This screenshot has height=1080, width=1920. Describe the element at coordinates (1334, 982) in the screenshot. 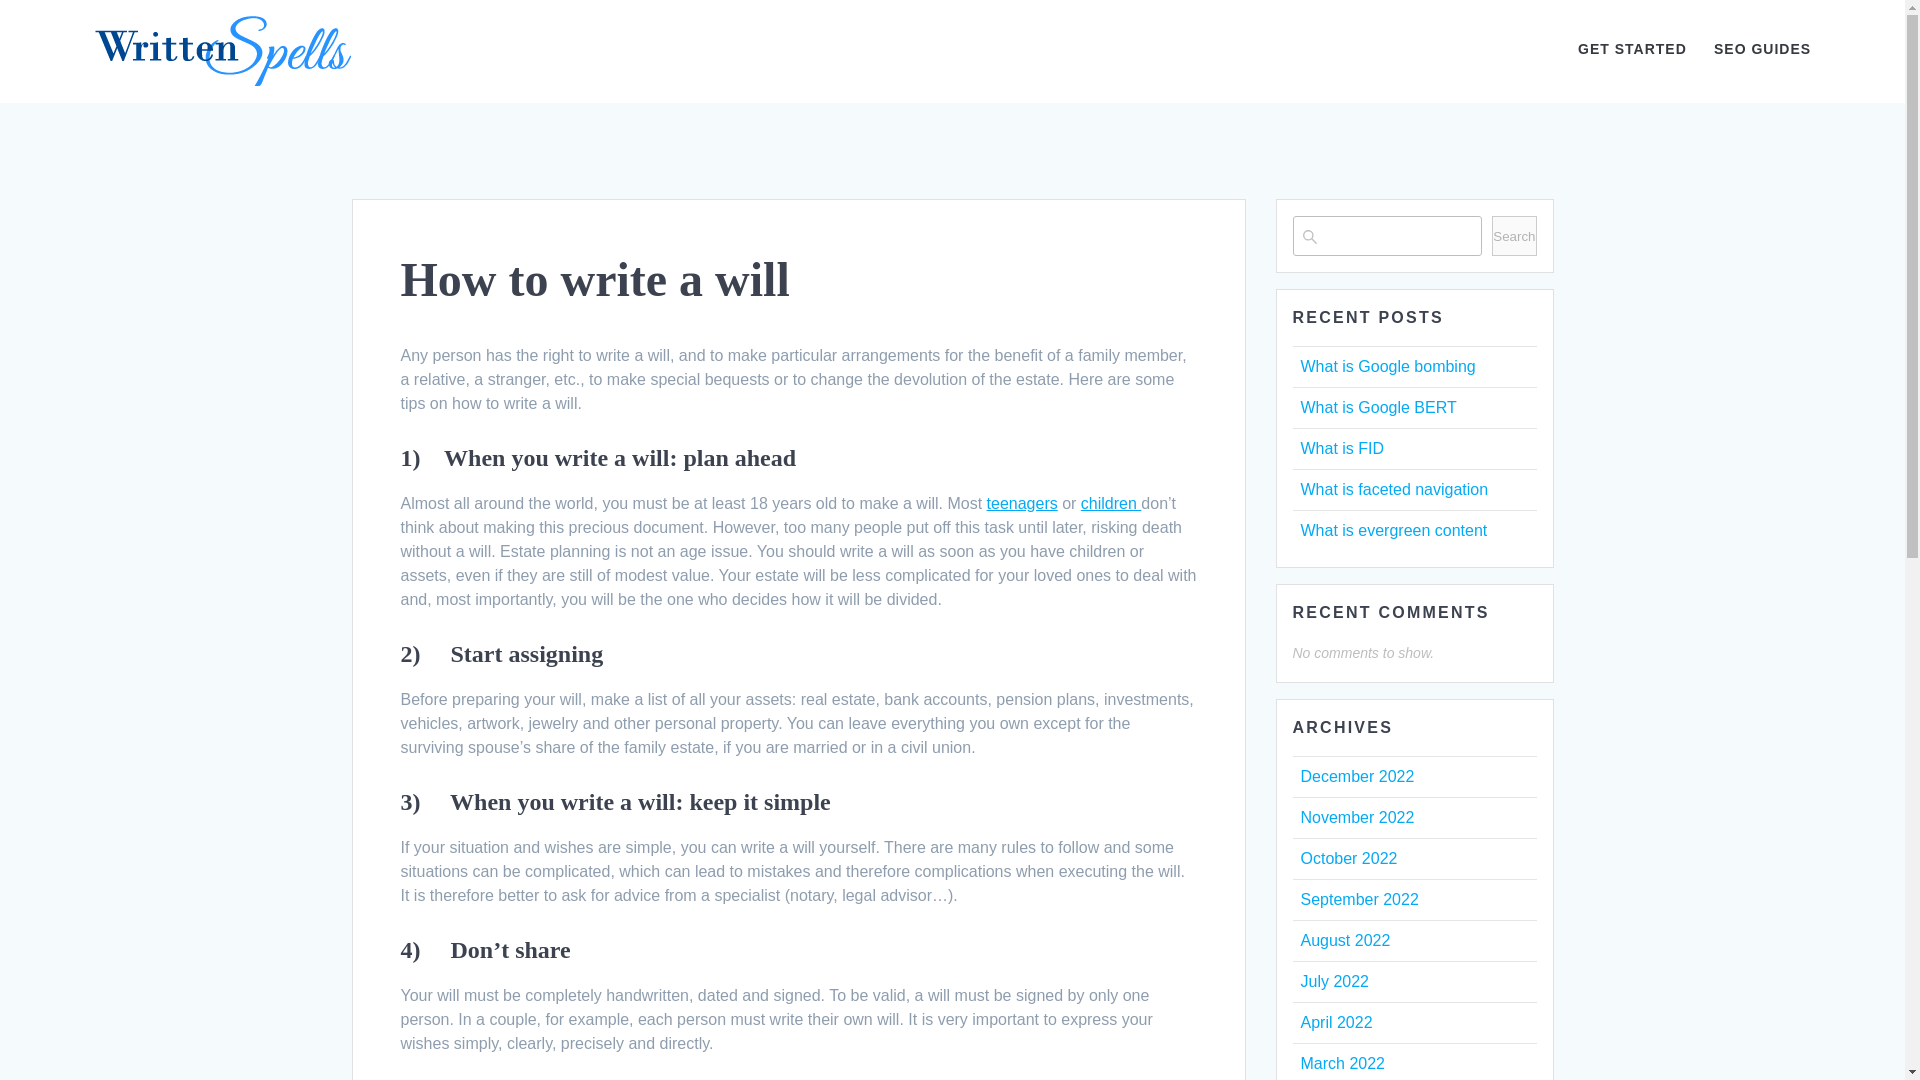

I see `July 2022` at that location.